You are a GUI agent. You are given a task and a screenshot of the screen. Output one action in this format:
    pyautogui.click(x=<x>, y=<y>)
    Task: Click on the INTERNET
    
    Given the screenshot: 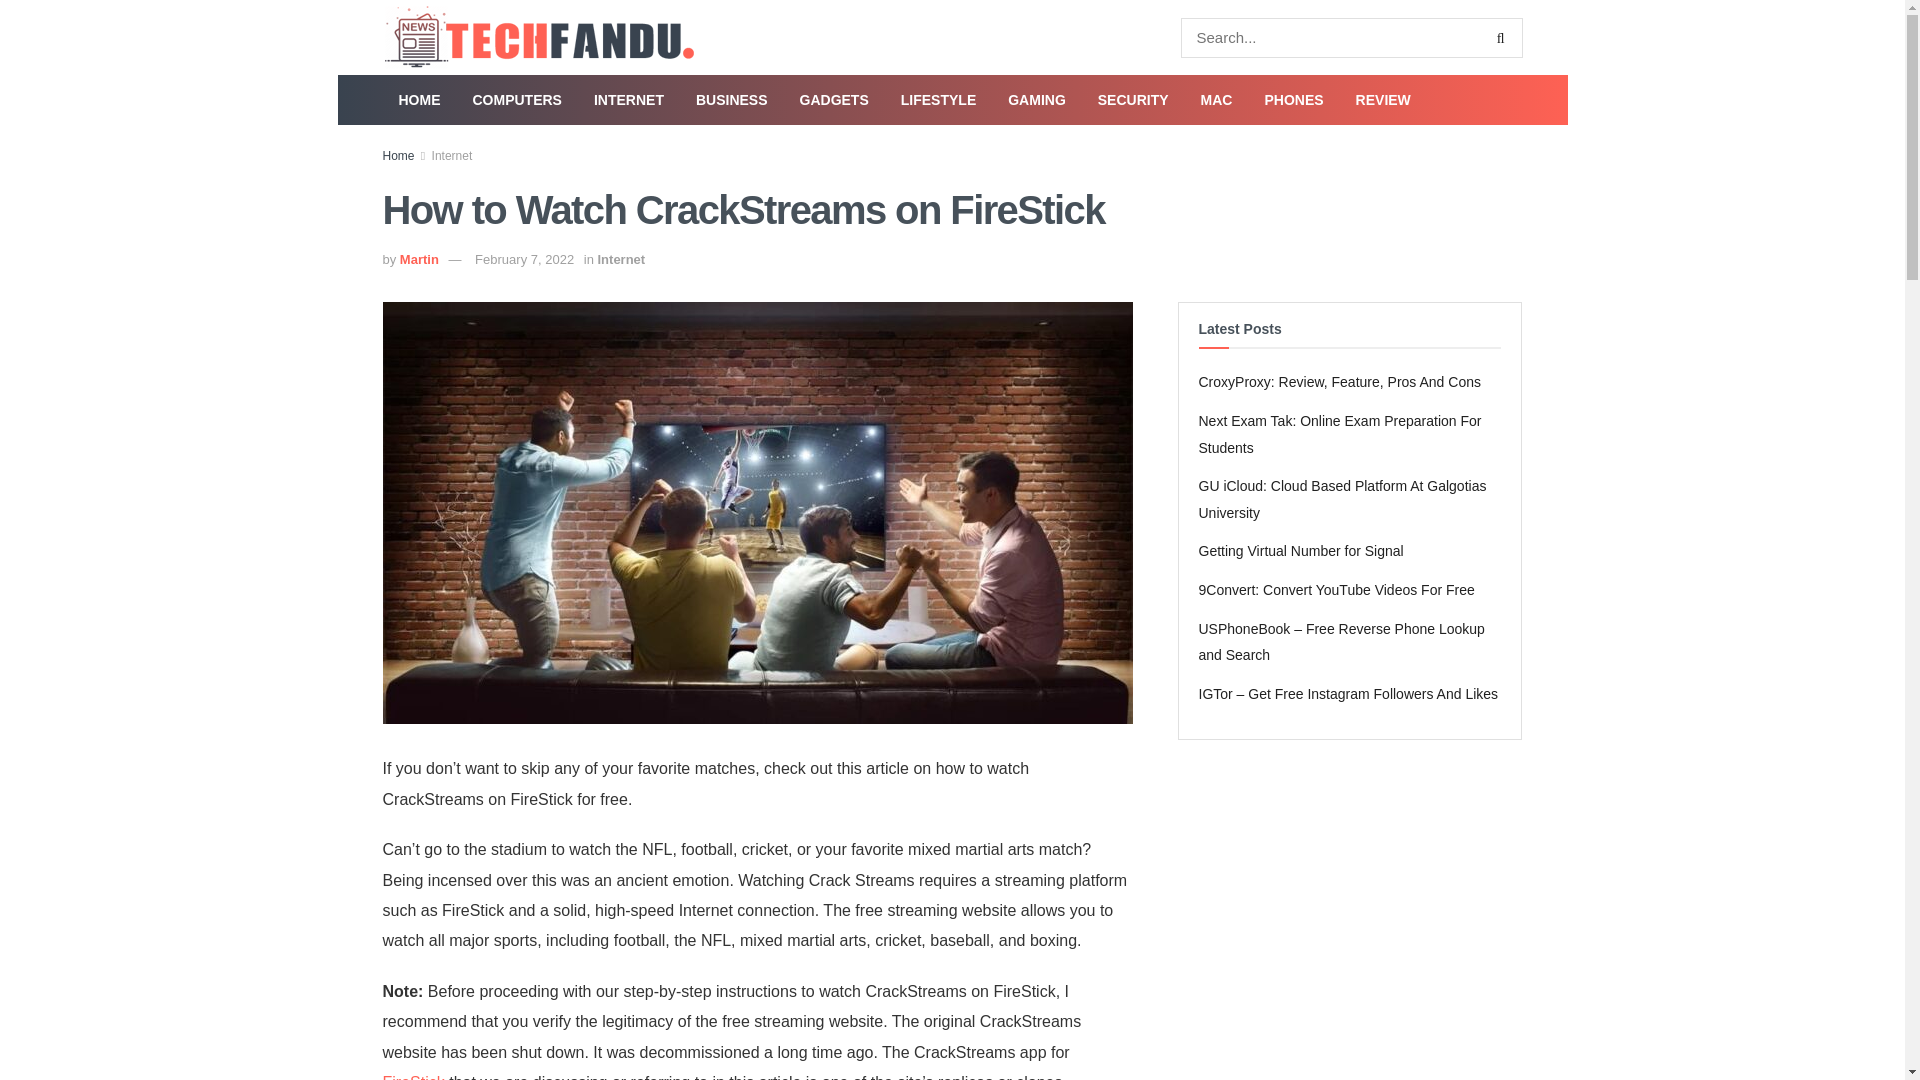 What is the action you would take?
    pyautogui.click(x=628, y=100)
    